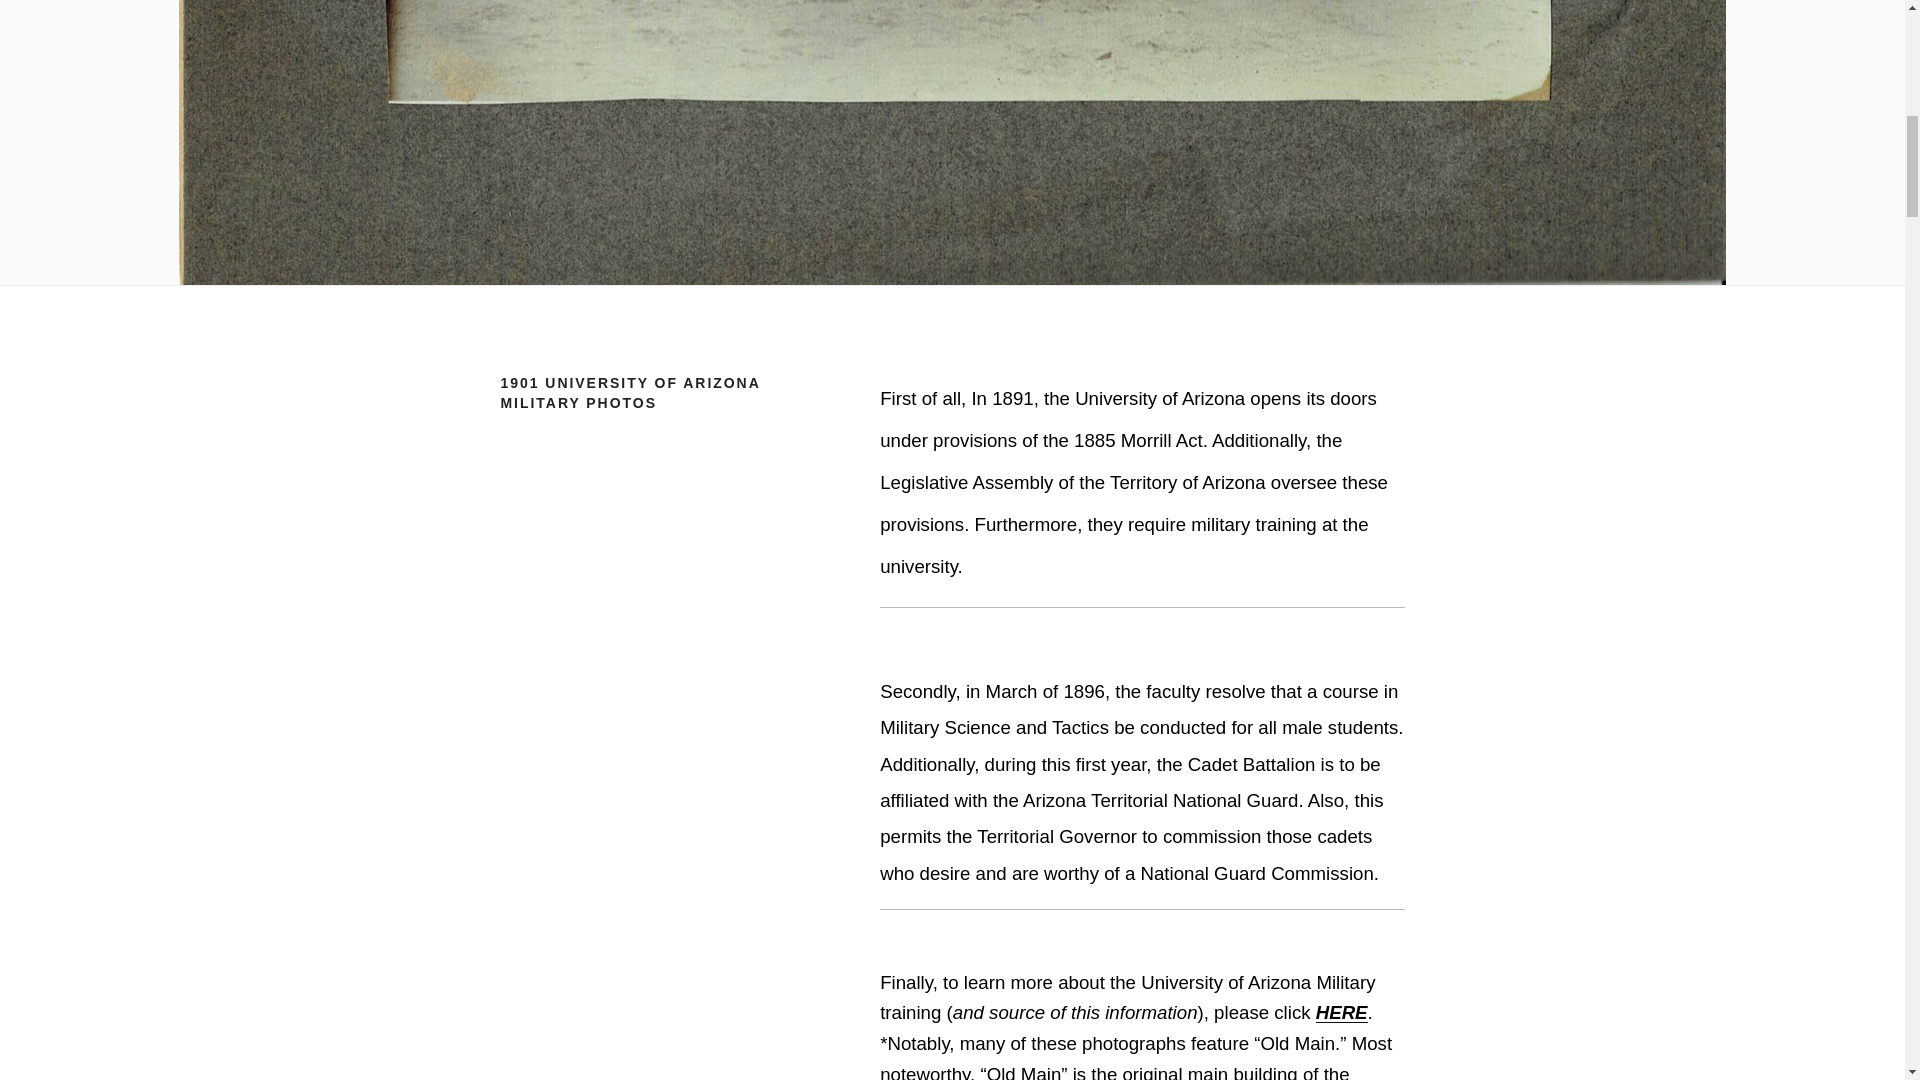 The image size is (1920, 1080). What do you see at coordinates (1341, 1012) in the screenshot?
I see `HERE` at bounding box center [1341, 1012].